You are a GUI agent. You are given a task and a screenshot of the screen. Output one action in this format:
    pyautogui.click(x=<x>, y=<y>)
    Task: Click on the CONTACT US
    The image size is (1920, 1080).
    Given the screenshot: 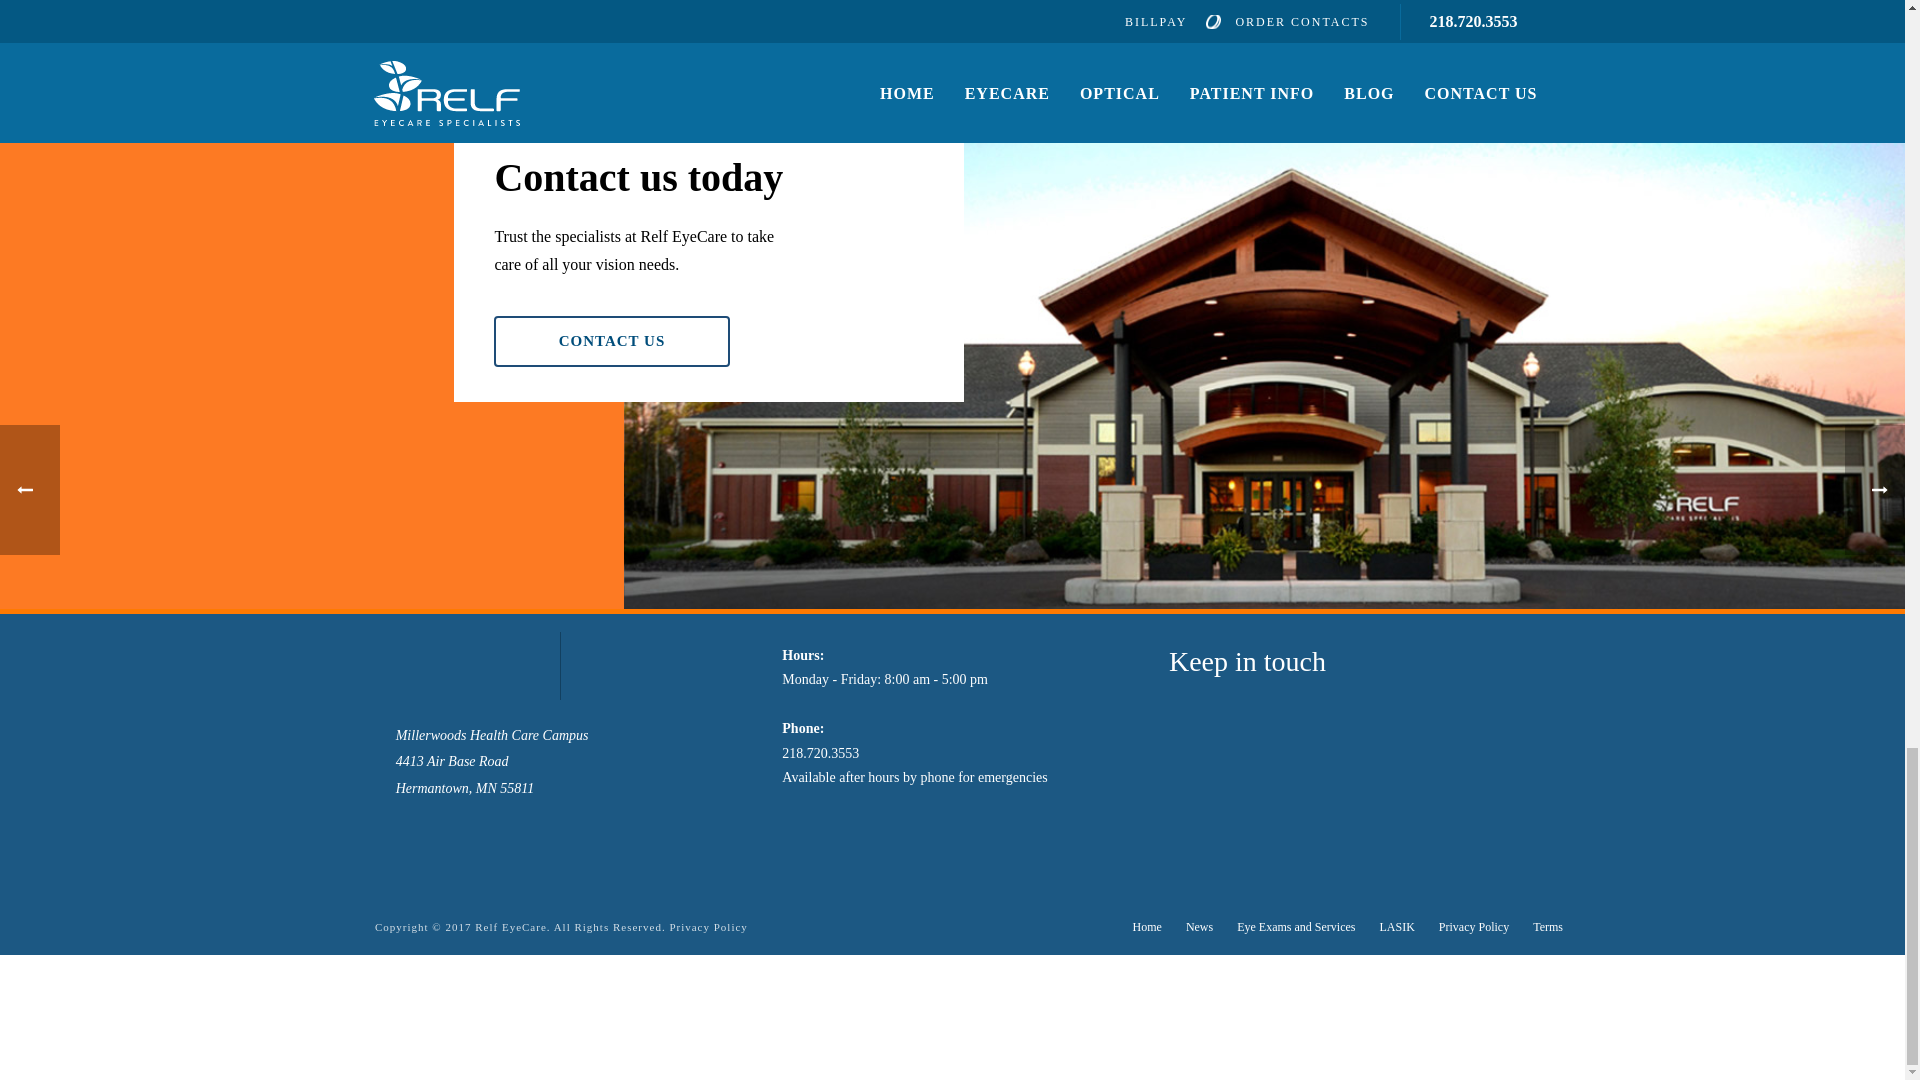 What is the action you would take?
    pyautogui.click(x=611, y=342)
    